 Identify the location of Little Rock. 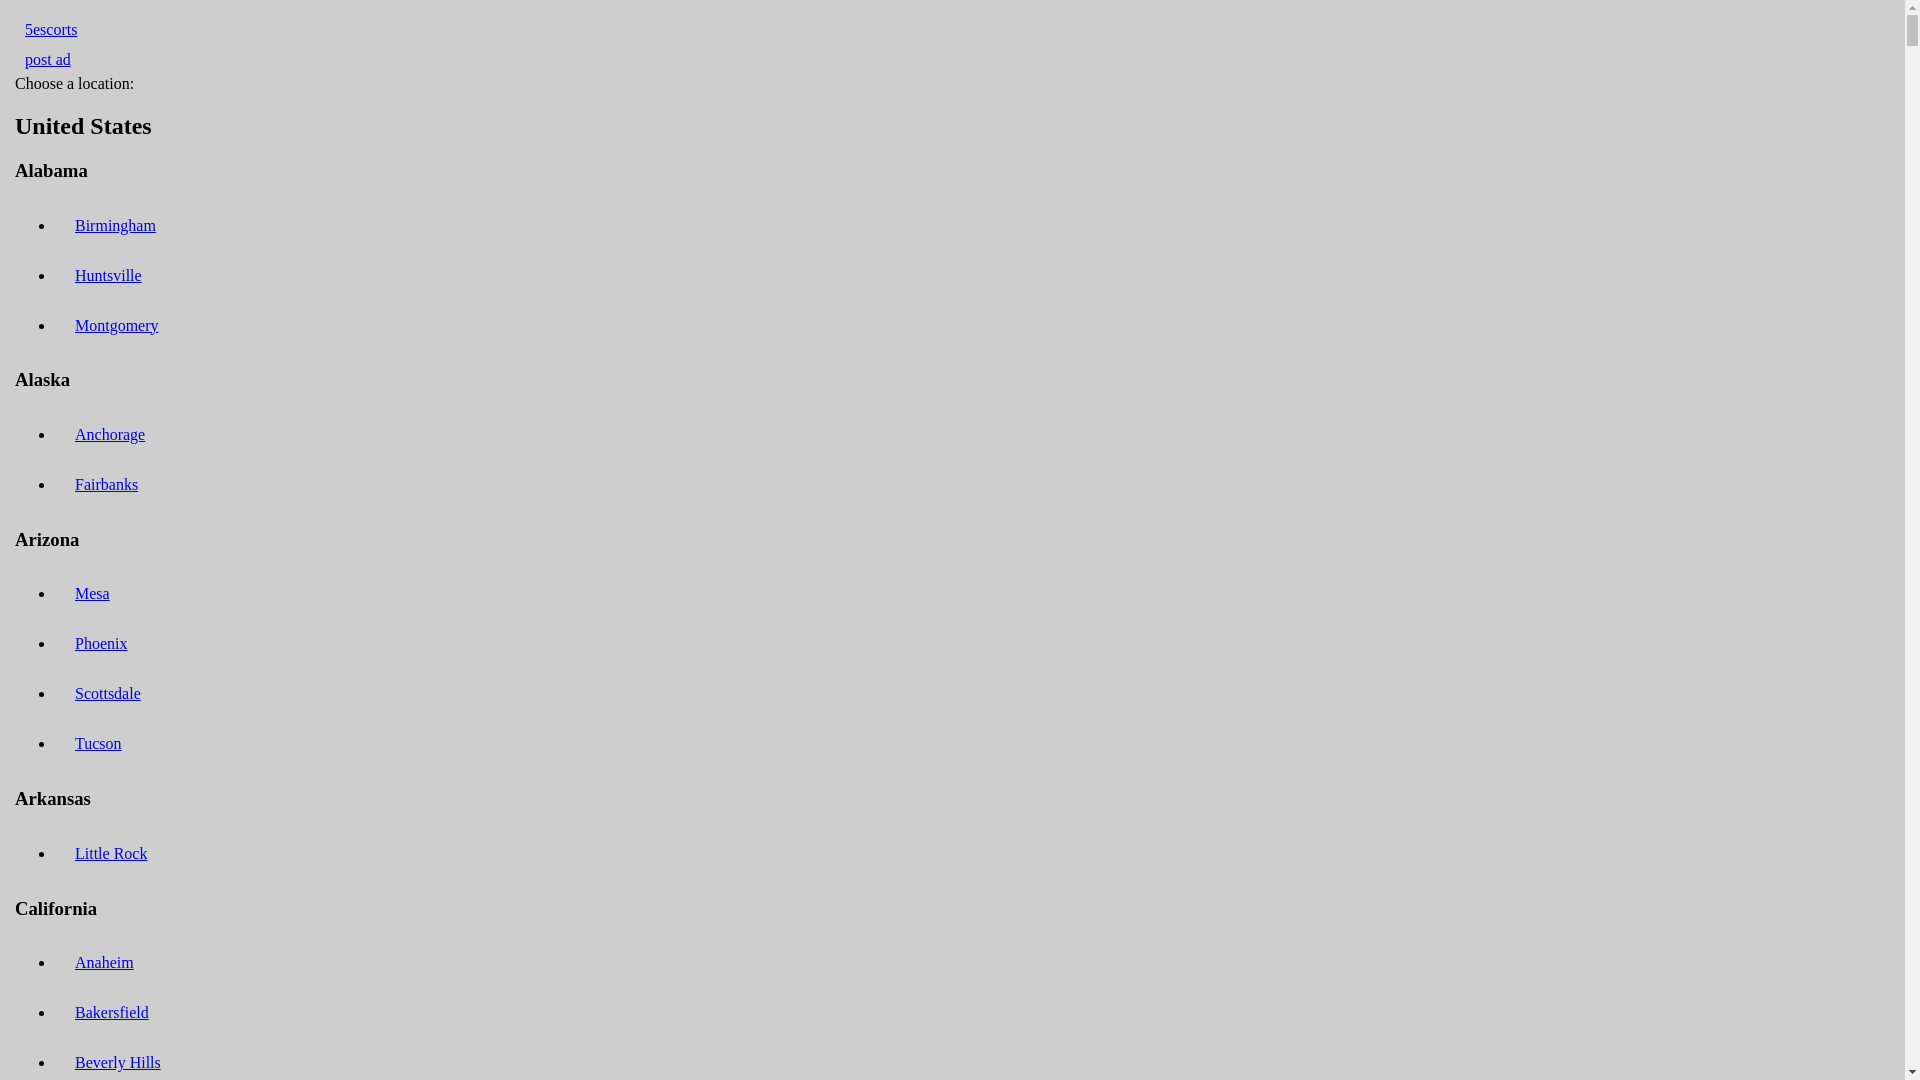
(111, 854).